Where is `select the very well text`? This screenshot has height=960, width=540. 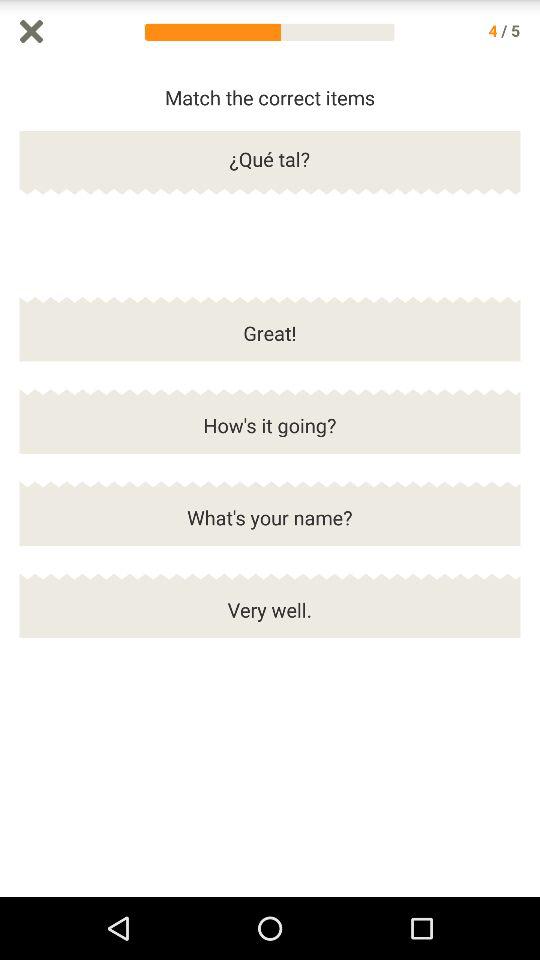 select the very well text is located at coordinates (270, 618).